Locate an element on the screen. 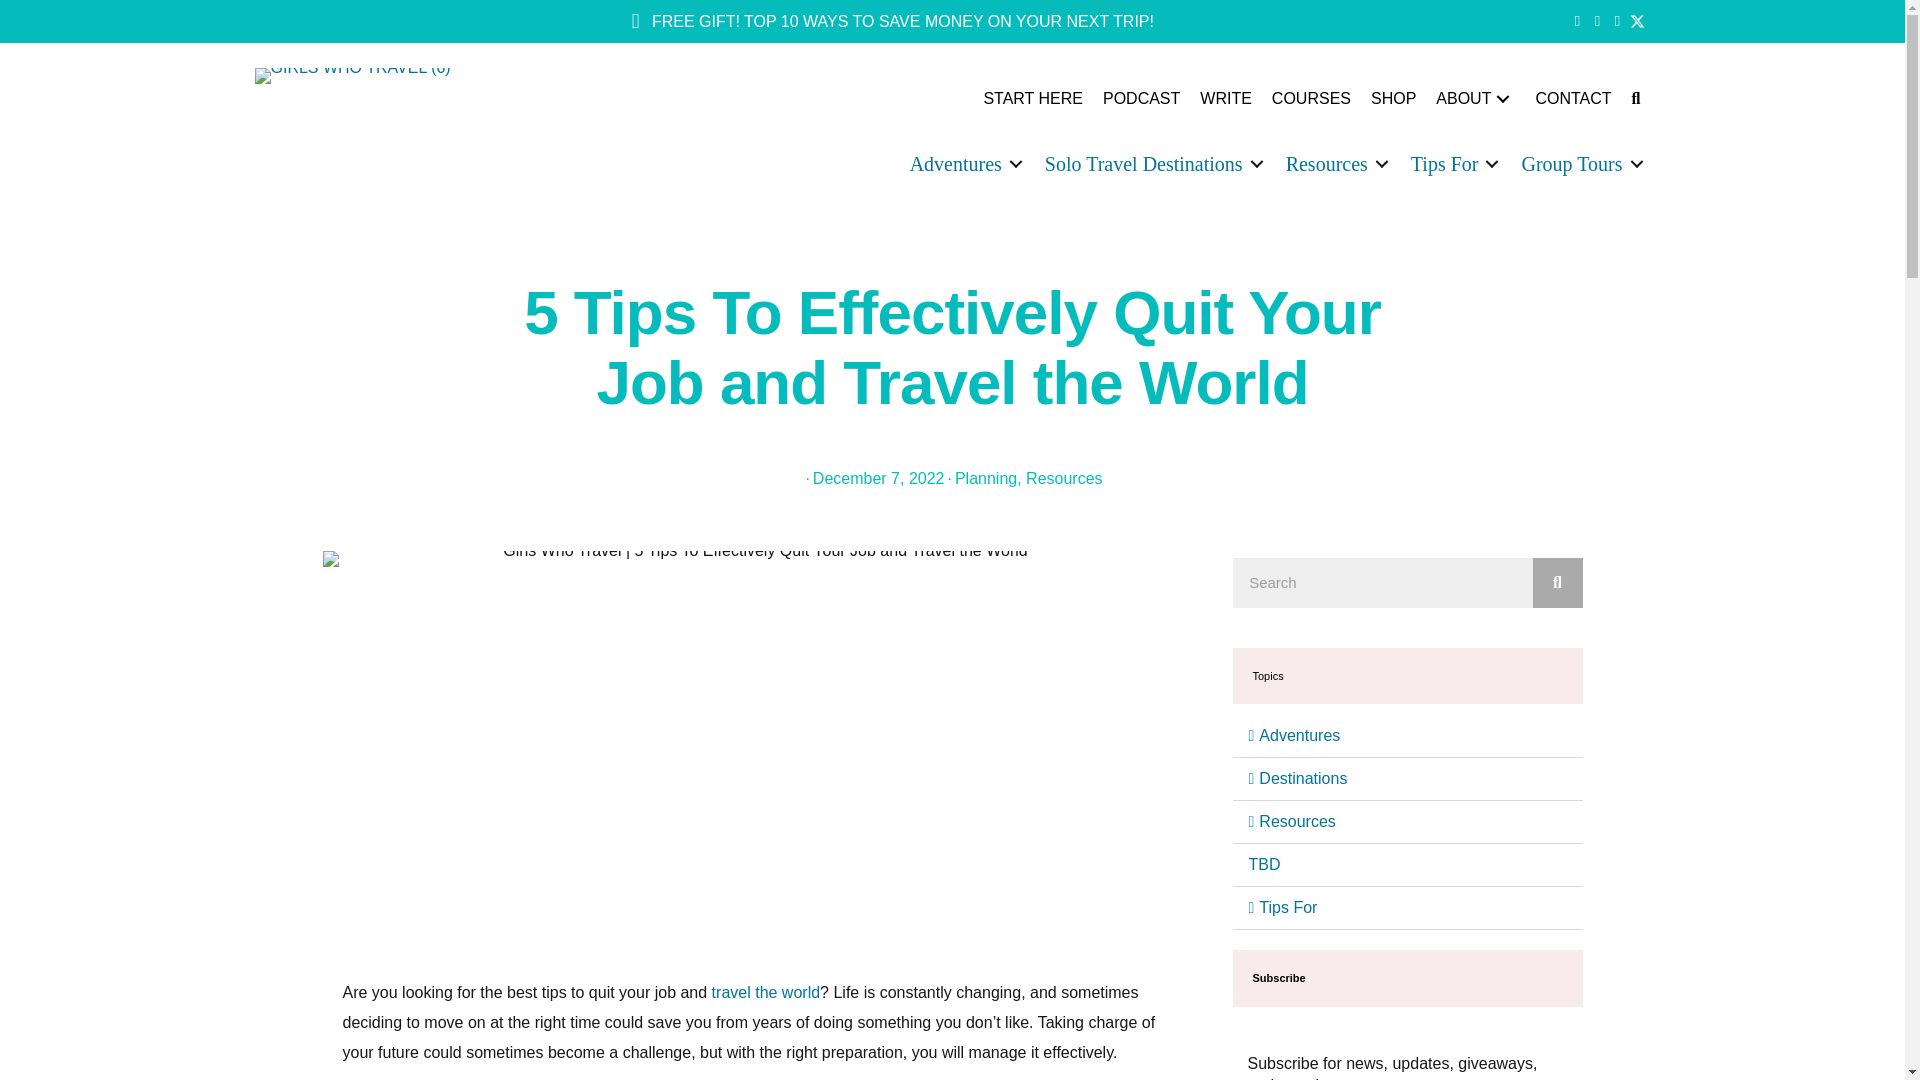 The width and height of the screenshot is (1920, 1080). Instagram is located at coordinates (1598, 20).